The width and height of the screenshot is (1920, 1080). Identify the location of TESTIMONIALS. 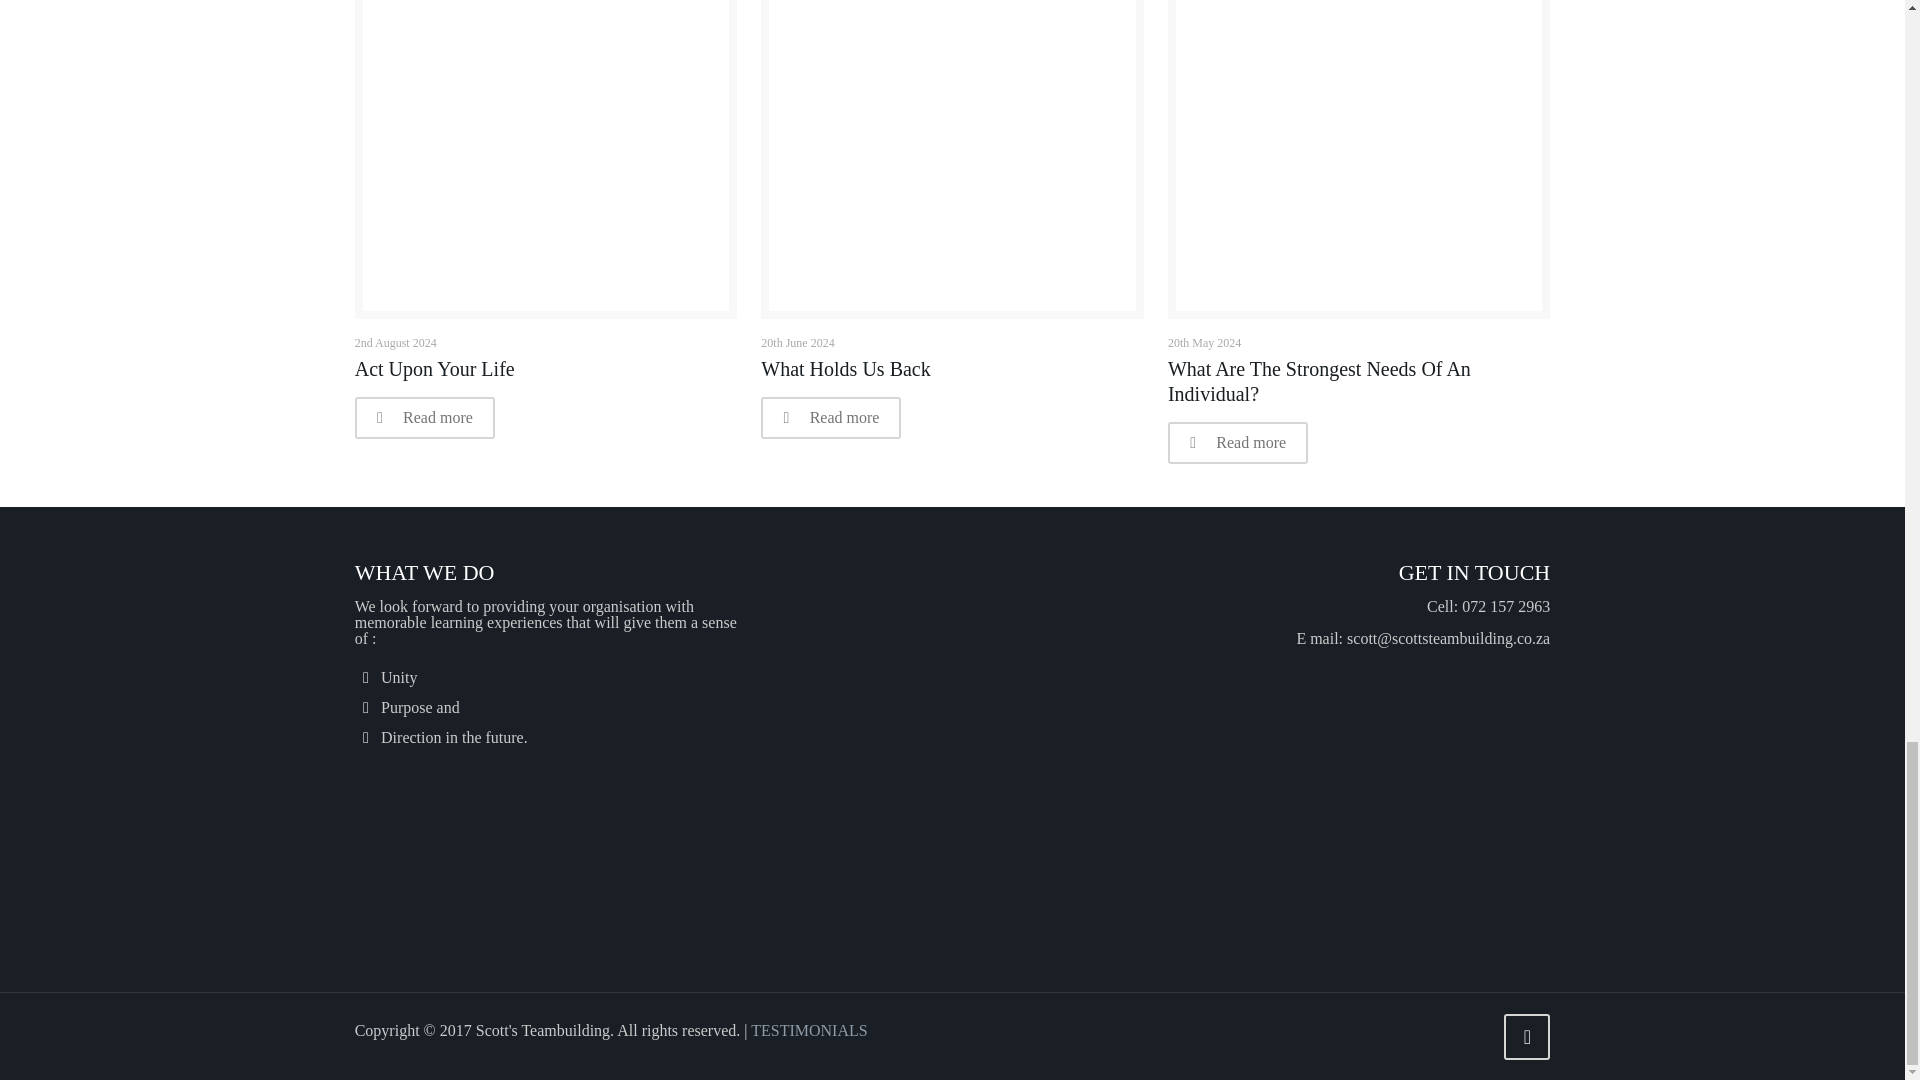
(808, 1030).